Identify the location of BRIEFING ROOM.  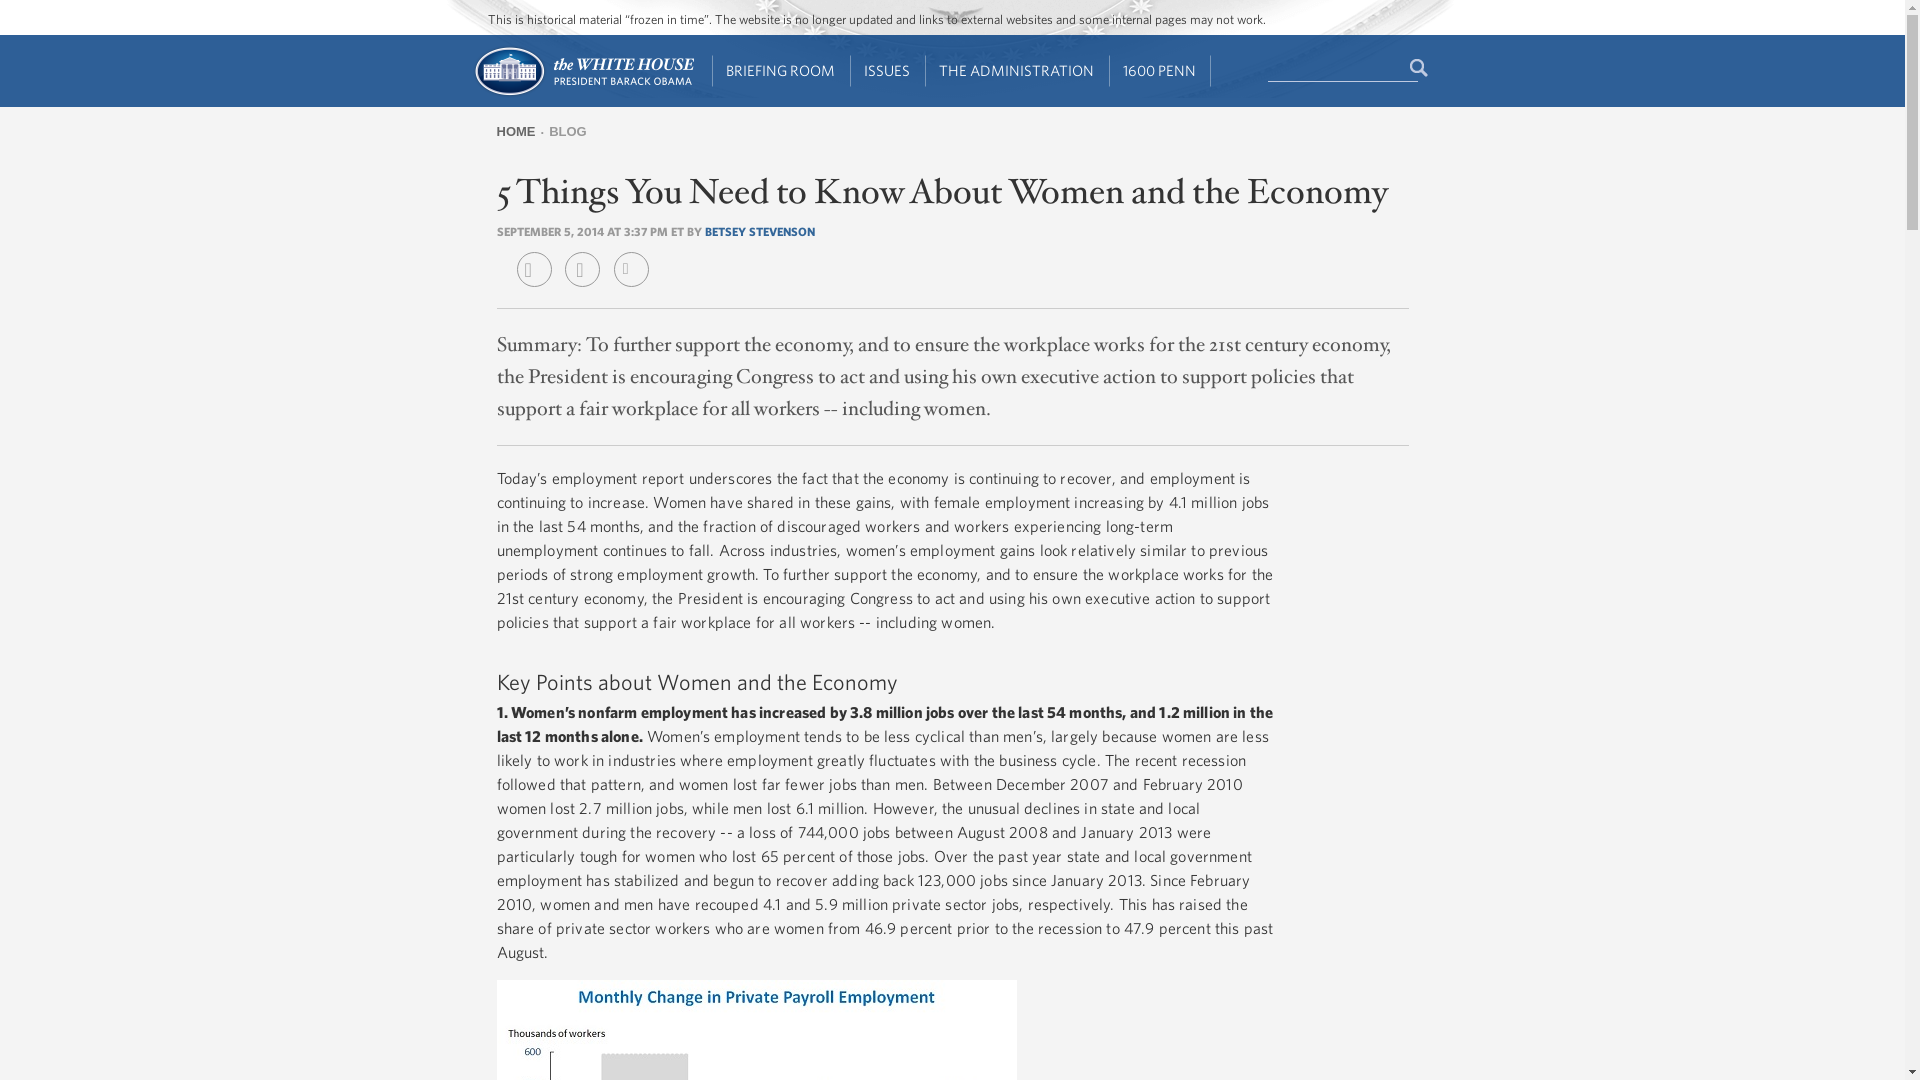
(781, 71).